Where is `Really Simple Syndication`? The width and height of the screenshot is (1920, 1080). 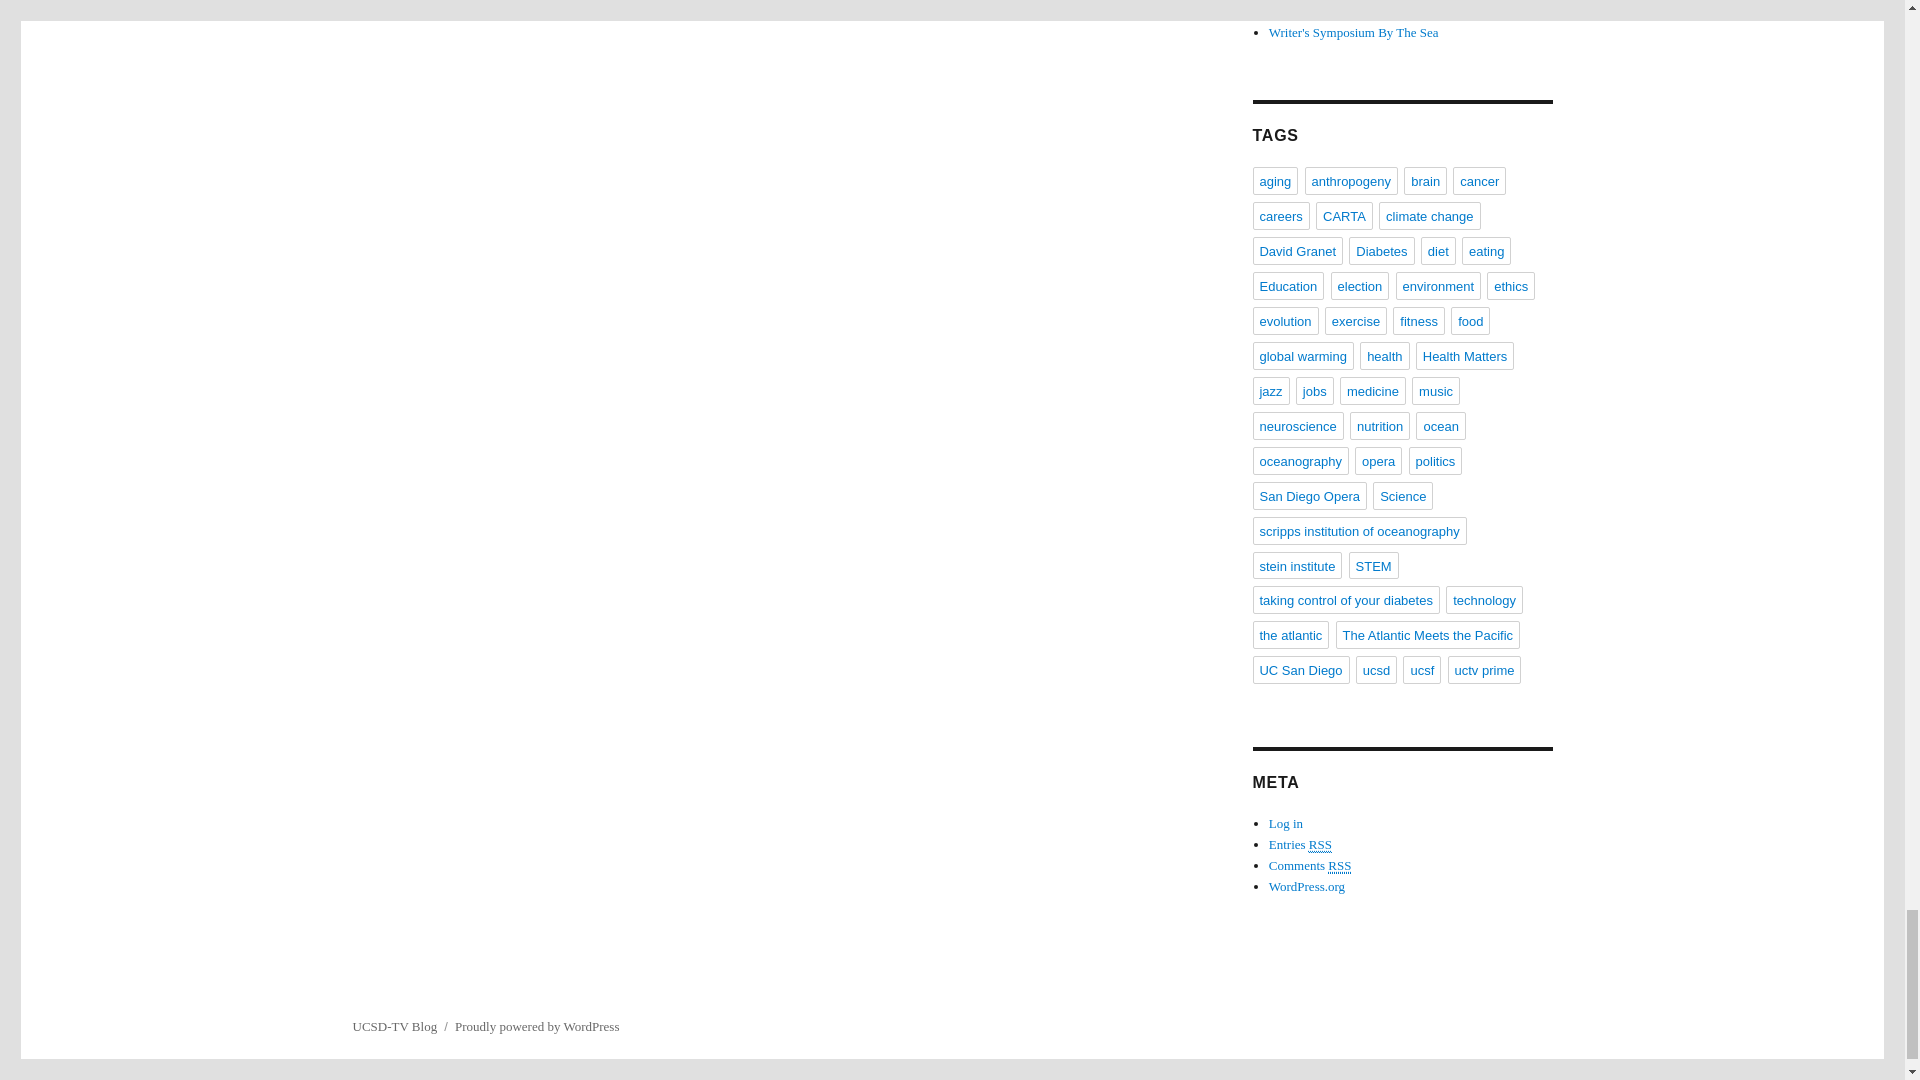 Really Simple Syndication is located at coordinates (1340, 865).